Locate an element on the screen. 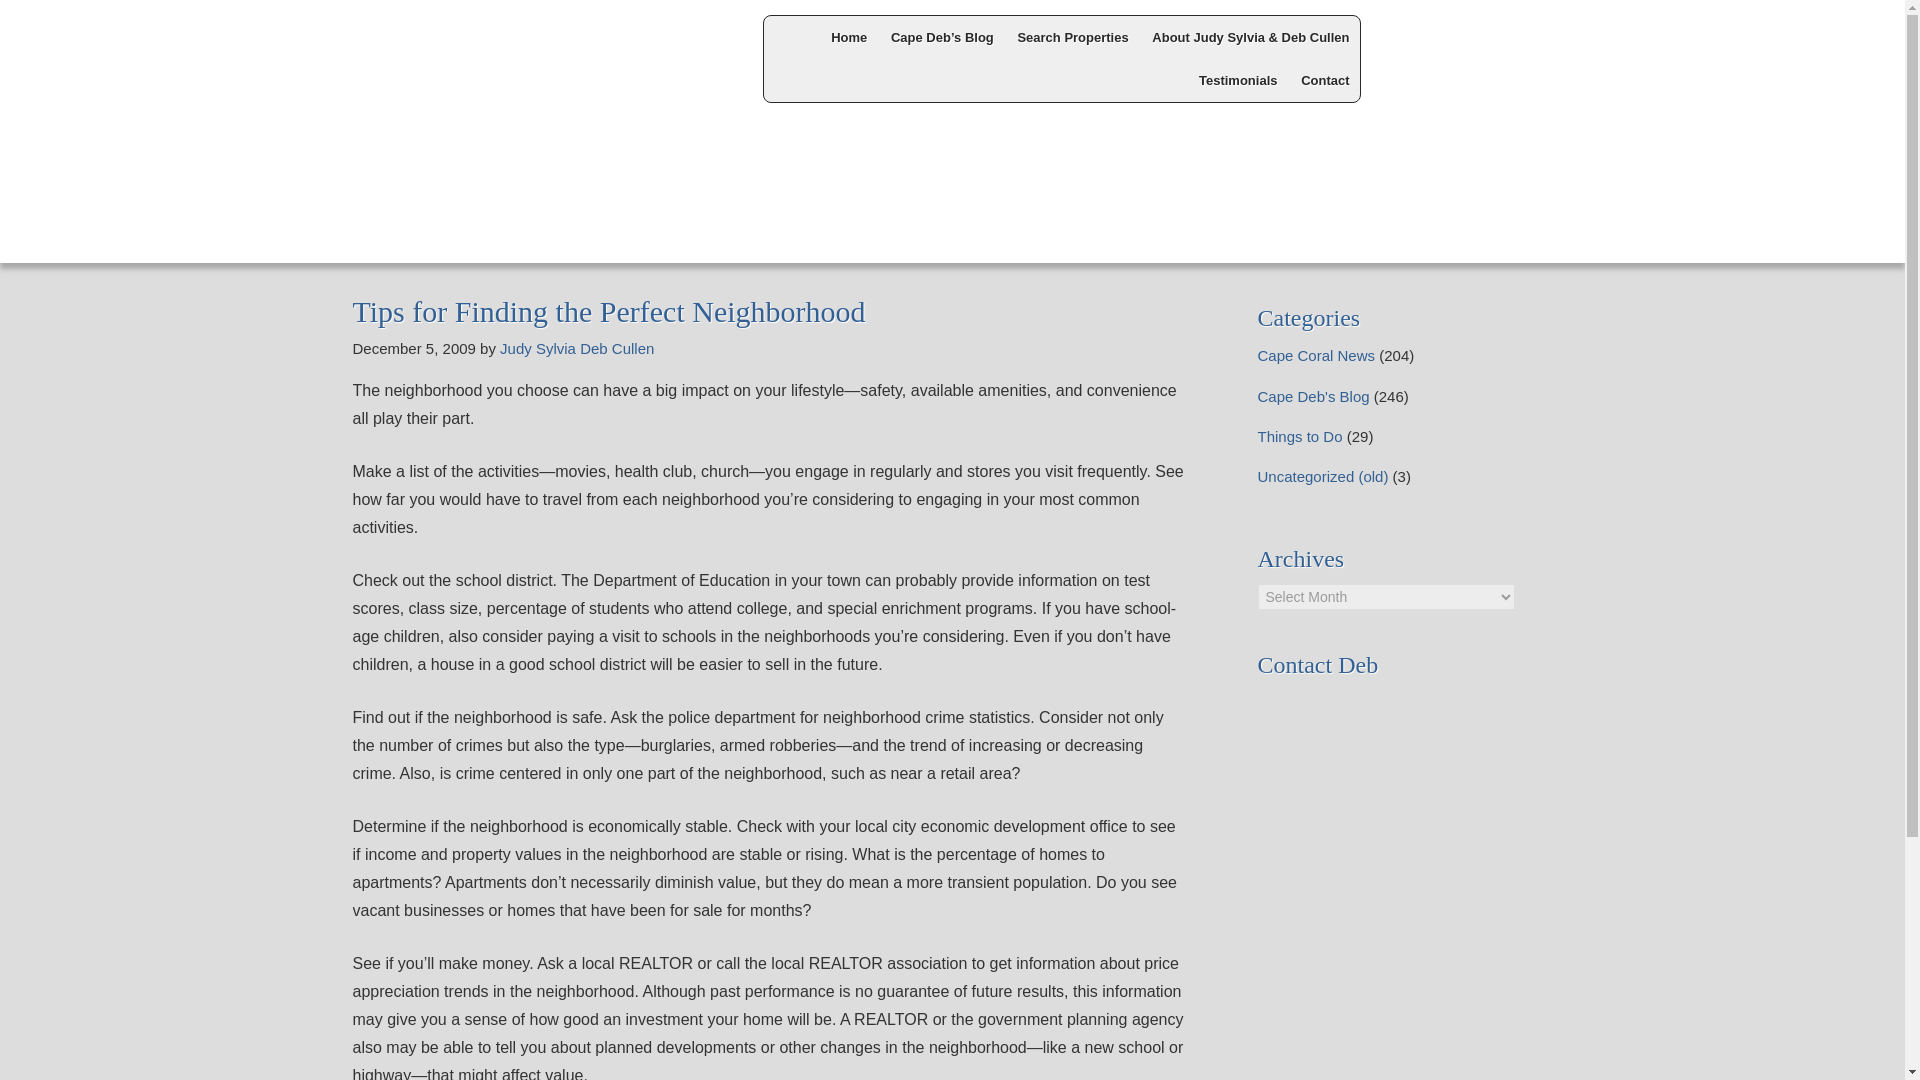  Search Properties is located at coordinates (1072, 38).